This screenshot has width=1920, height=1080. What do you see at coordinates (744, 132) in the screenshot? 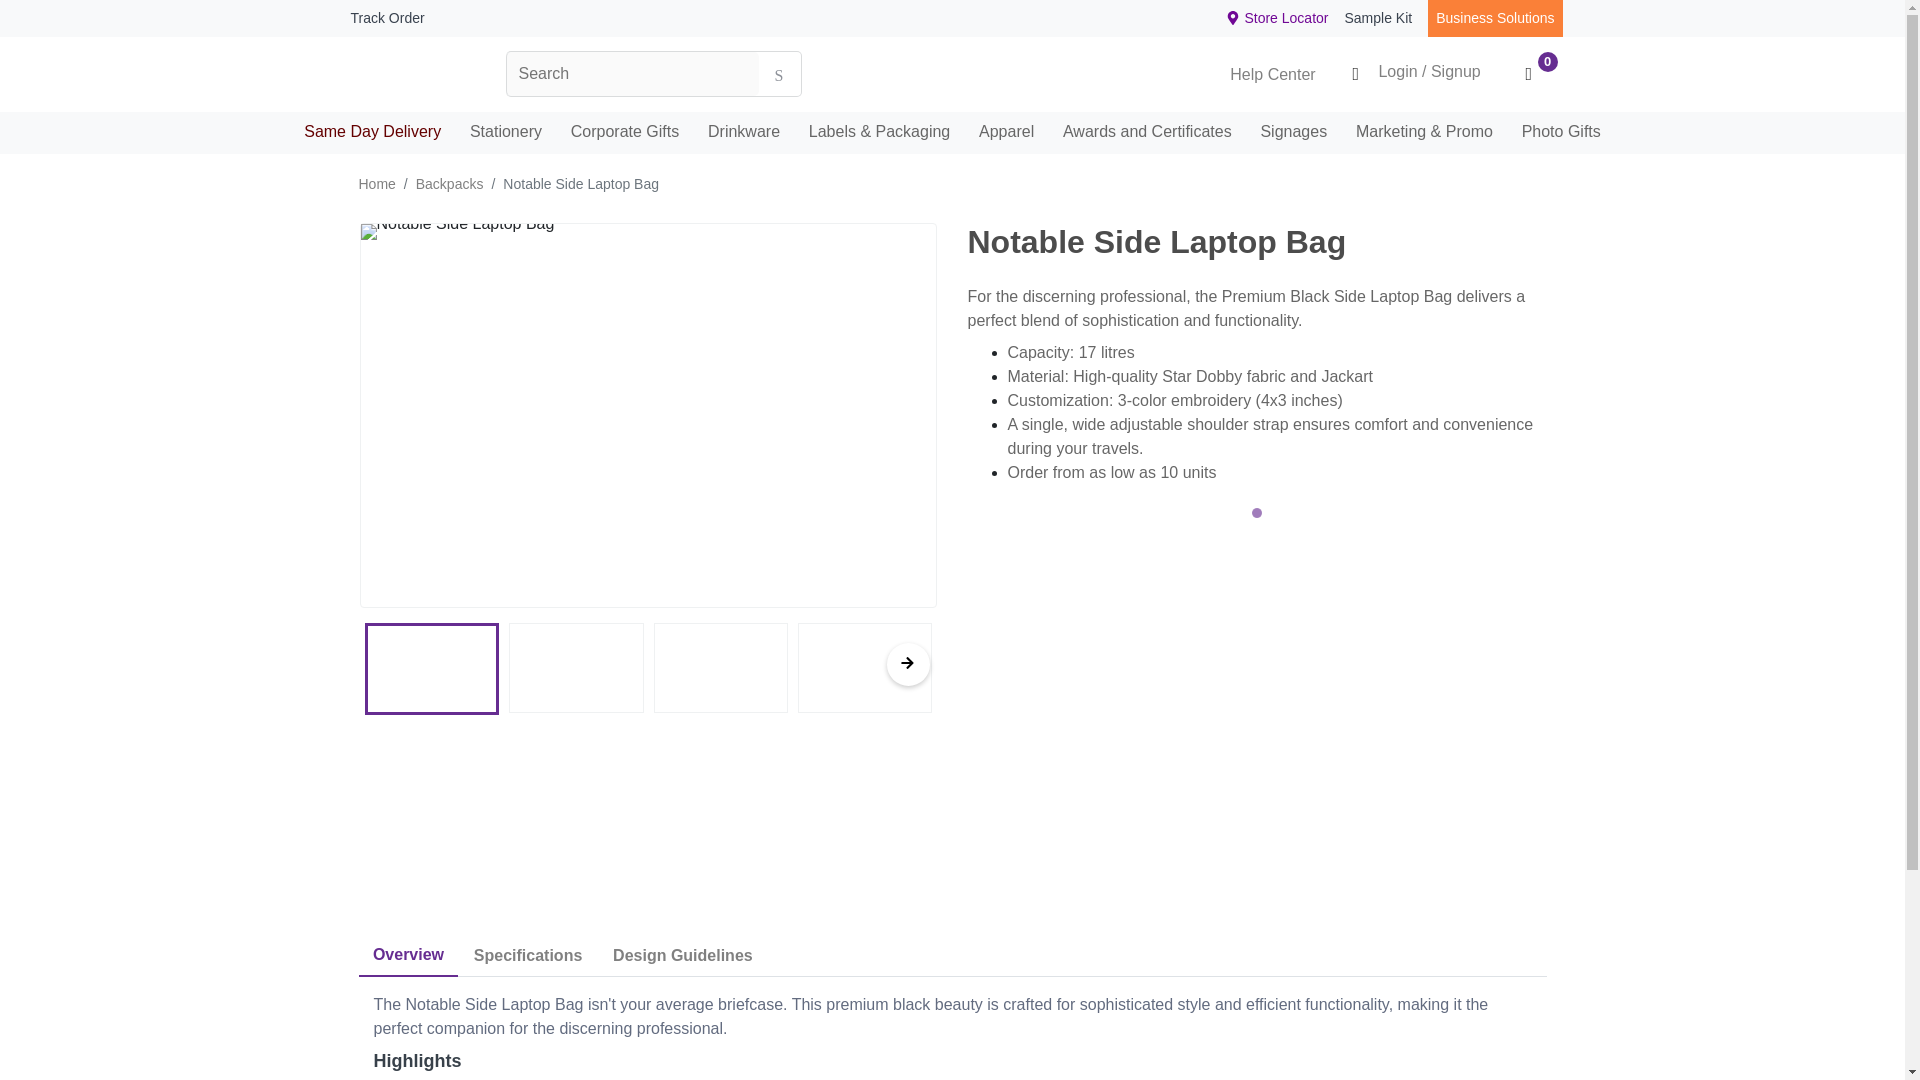
I see `Drinkware` at bounding box center [744, 132].